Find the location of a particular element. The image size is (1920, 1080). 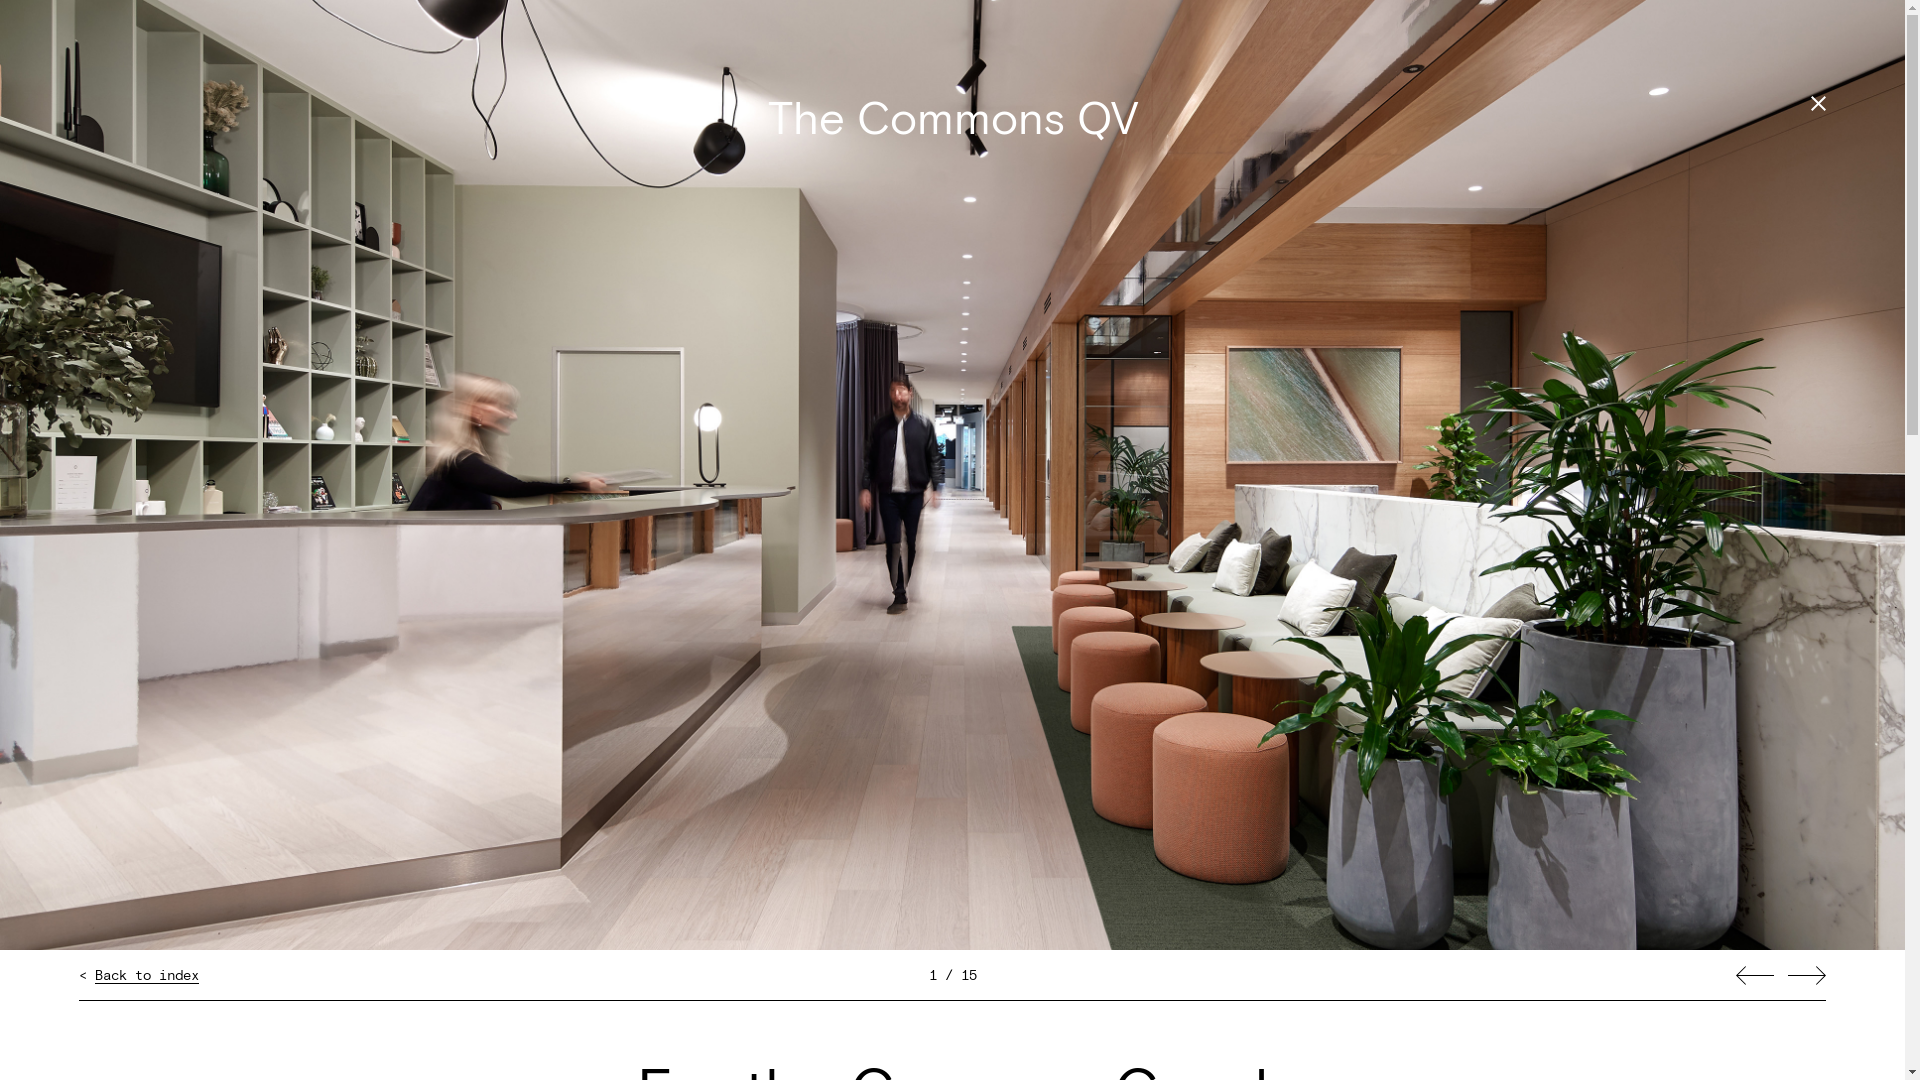

10 ANZ Centre Workplace is located at coordinates (952, 800).